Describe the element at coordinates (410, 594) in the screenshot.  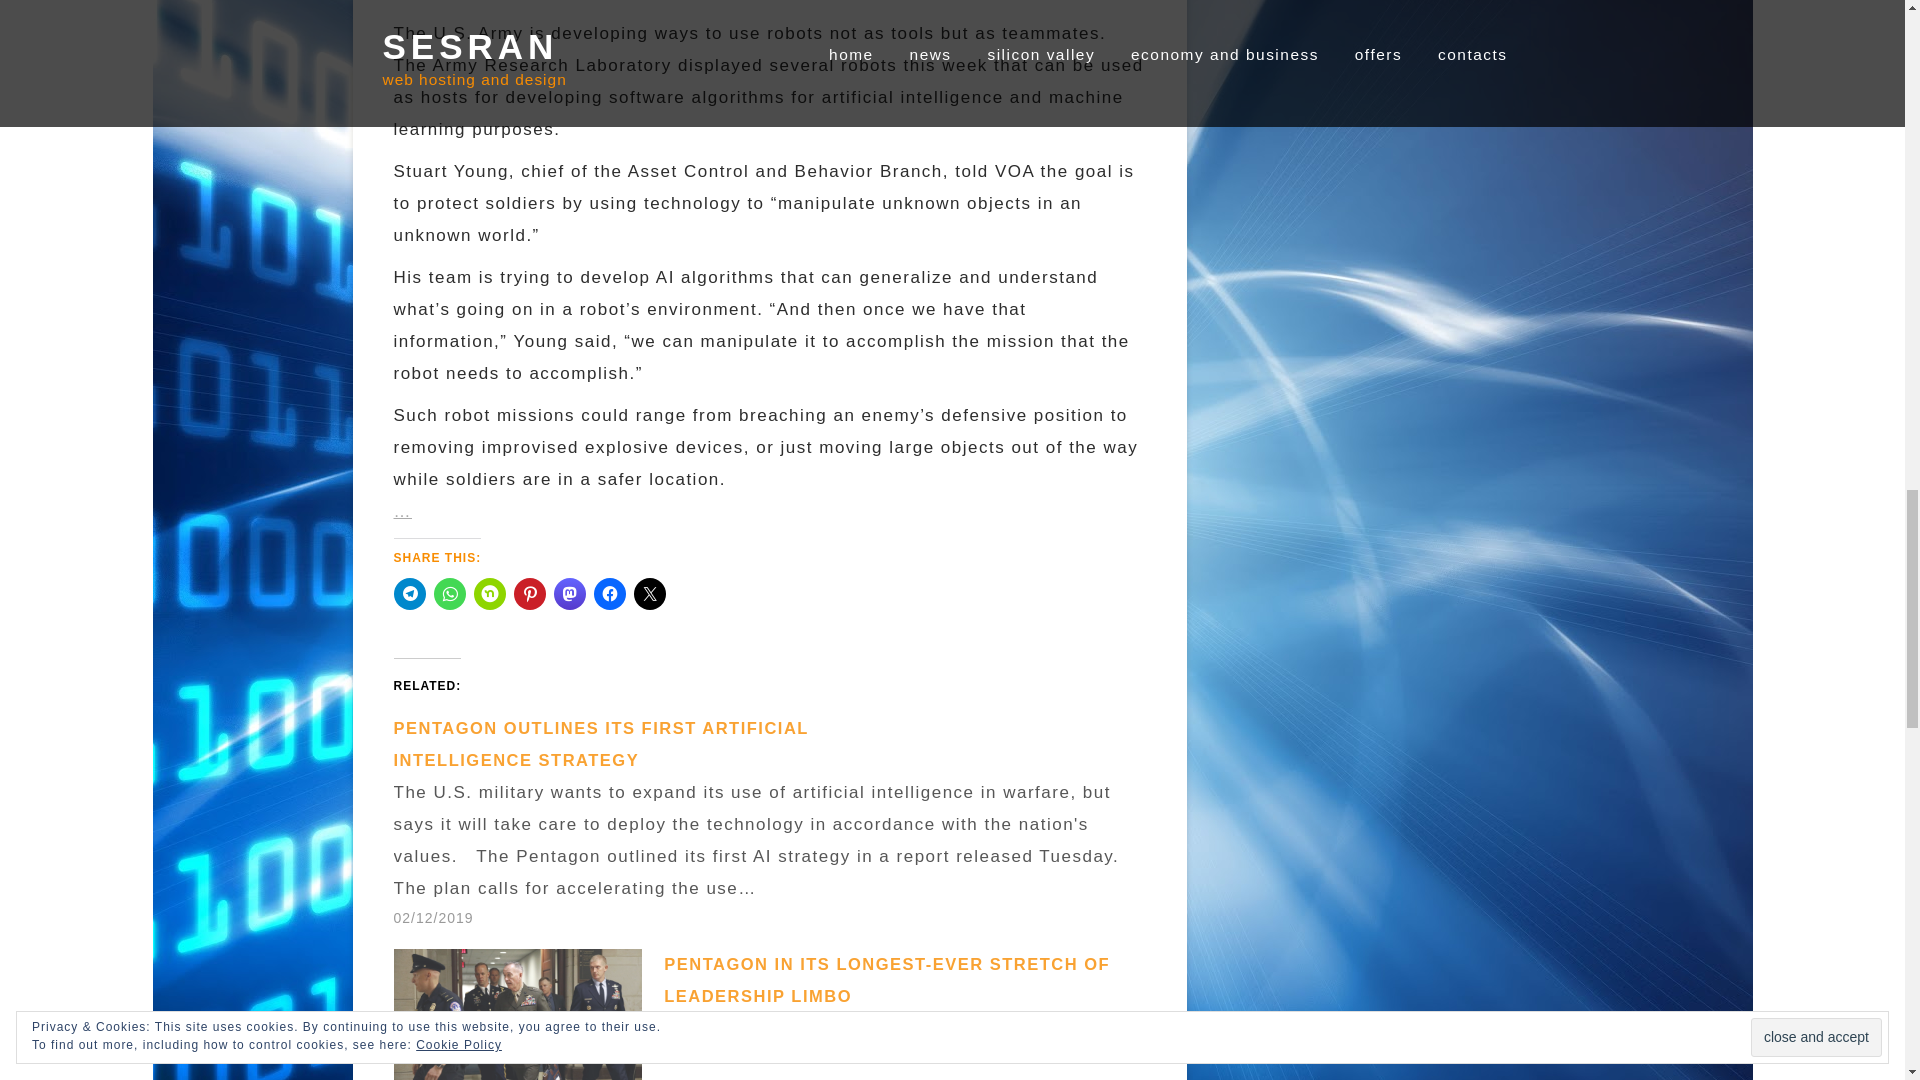
I see `Click to share on Telegram` at that location.